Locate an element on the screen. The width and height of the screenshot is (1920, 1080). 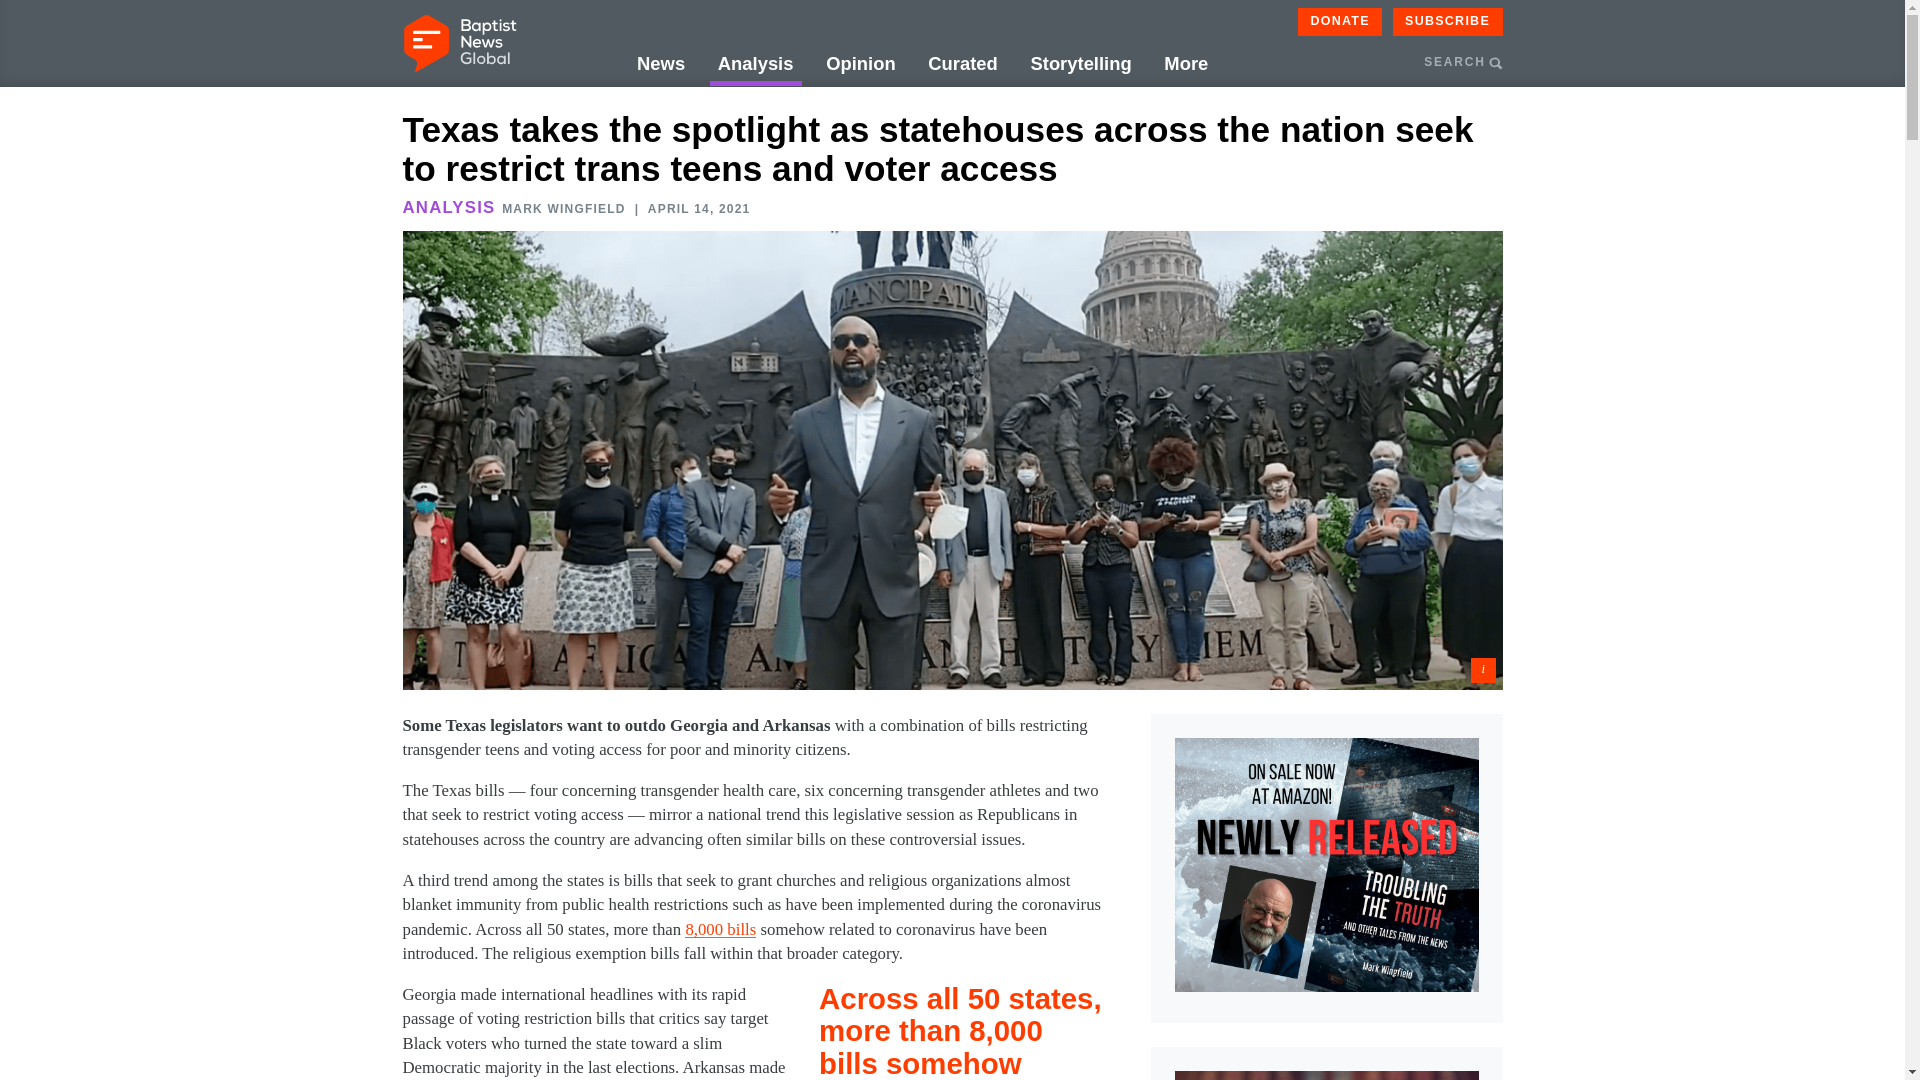
DONATE is located at coordinates (1340, 21).